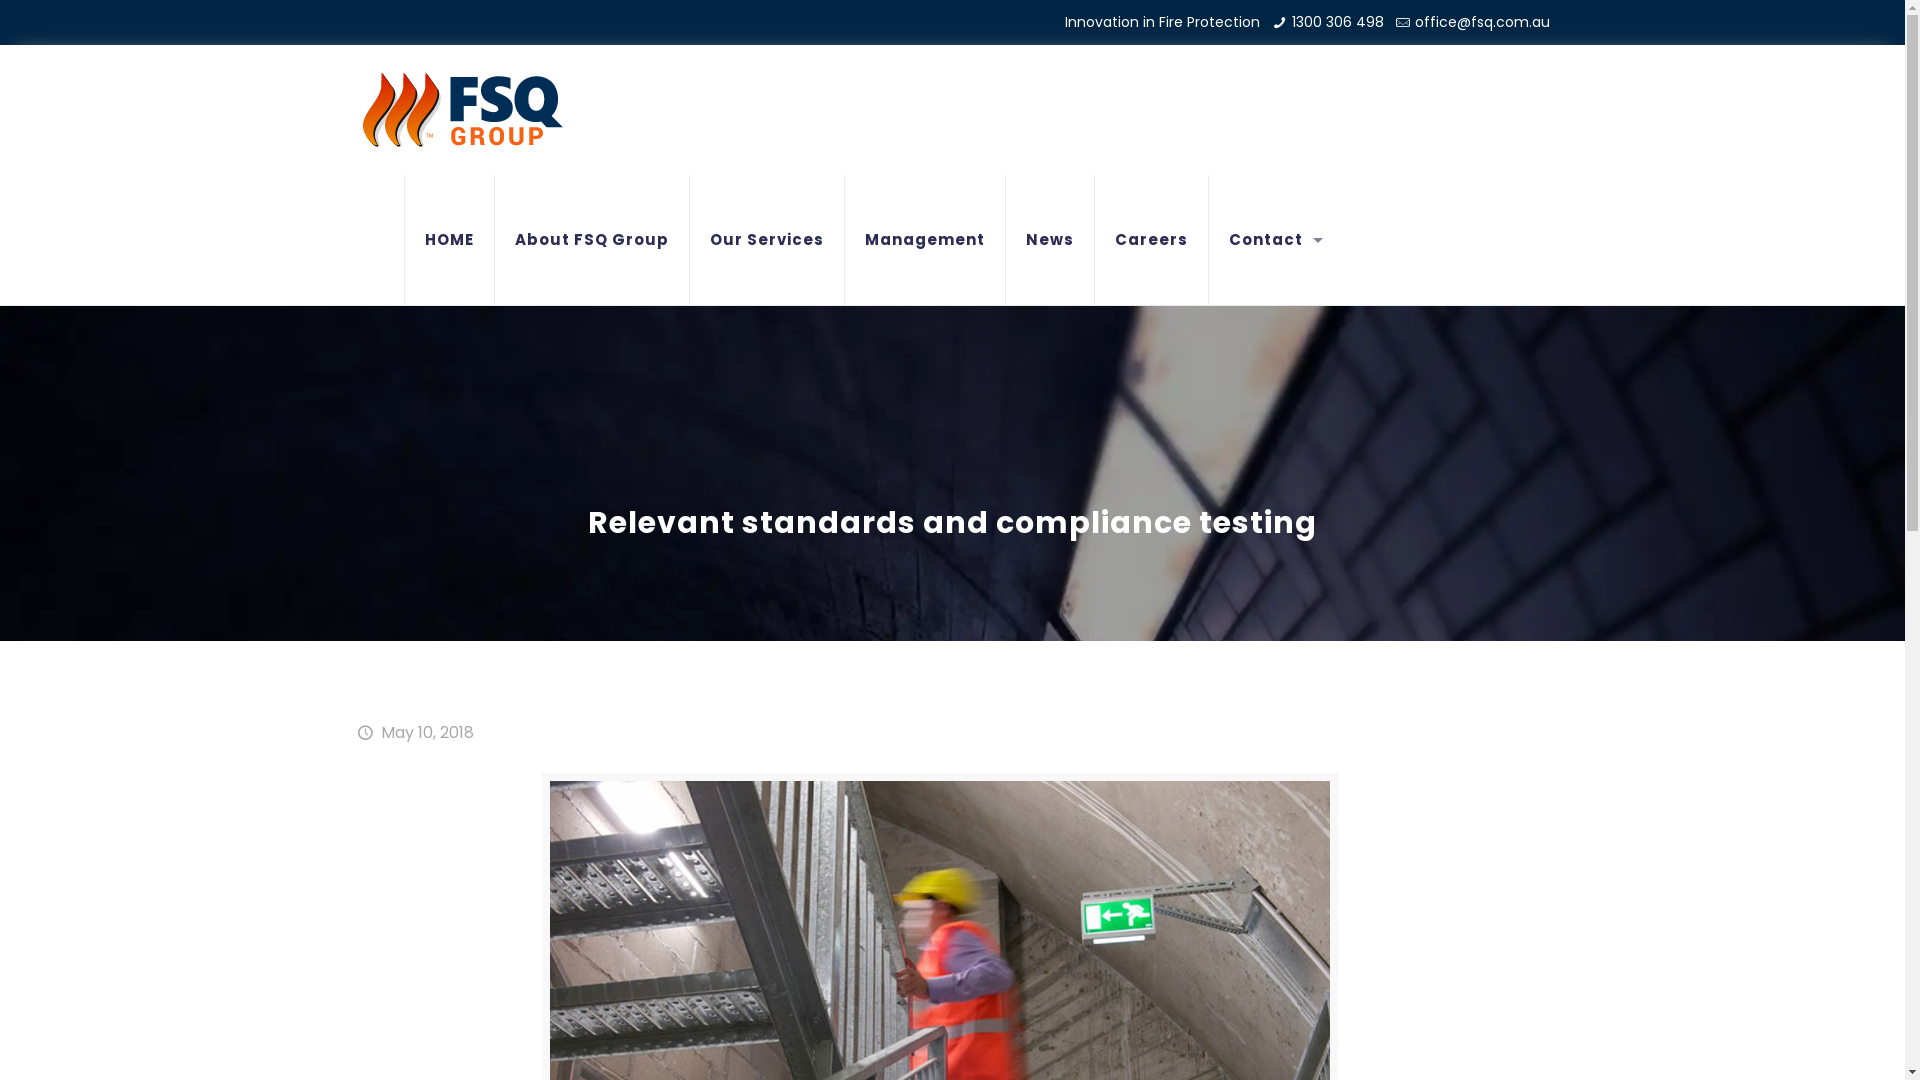 The image size is (1920, 1080). I want to click on News, so click(1050, 240).